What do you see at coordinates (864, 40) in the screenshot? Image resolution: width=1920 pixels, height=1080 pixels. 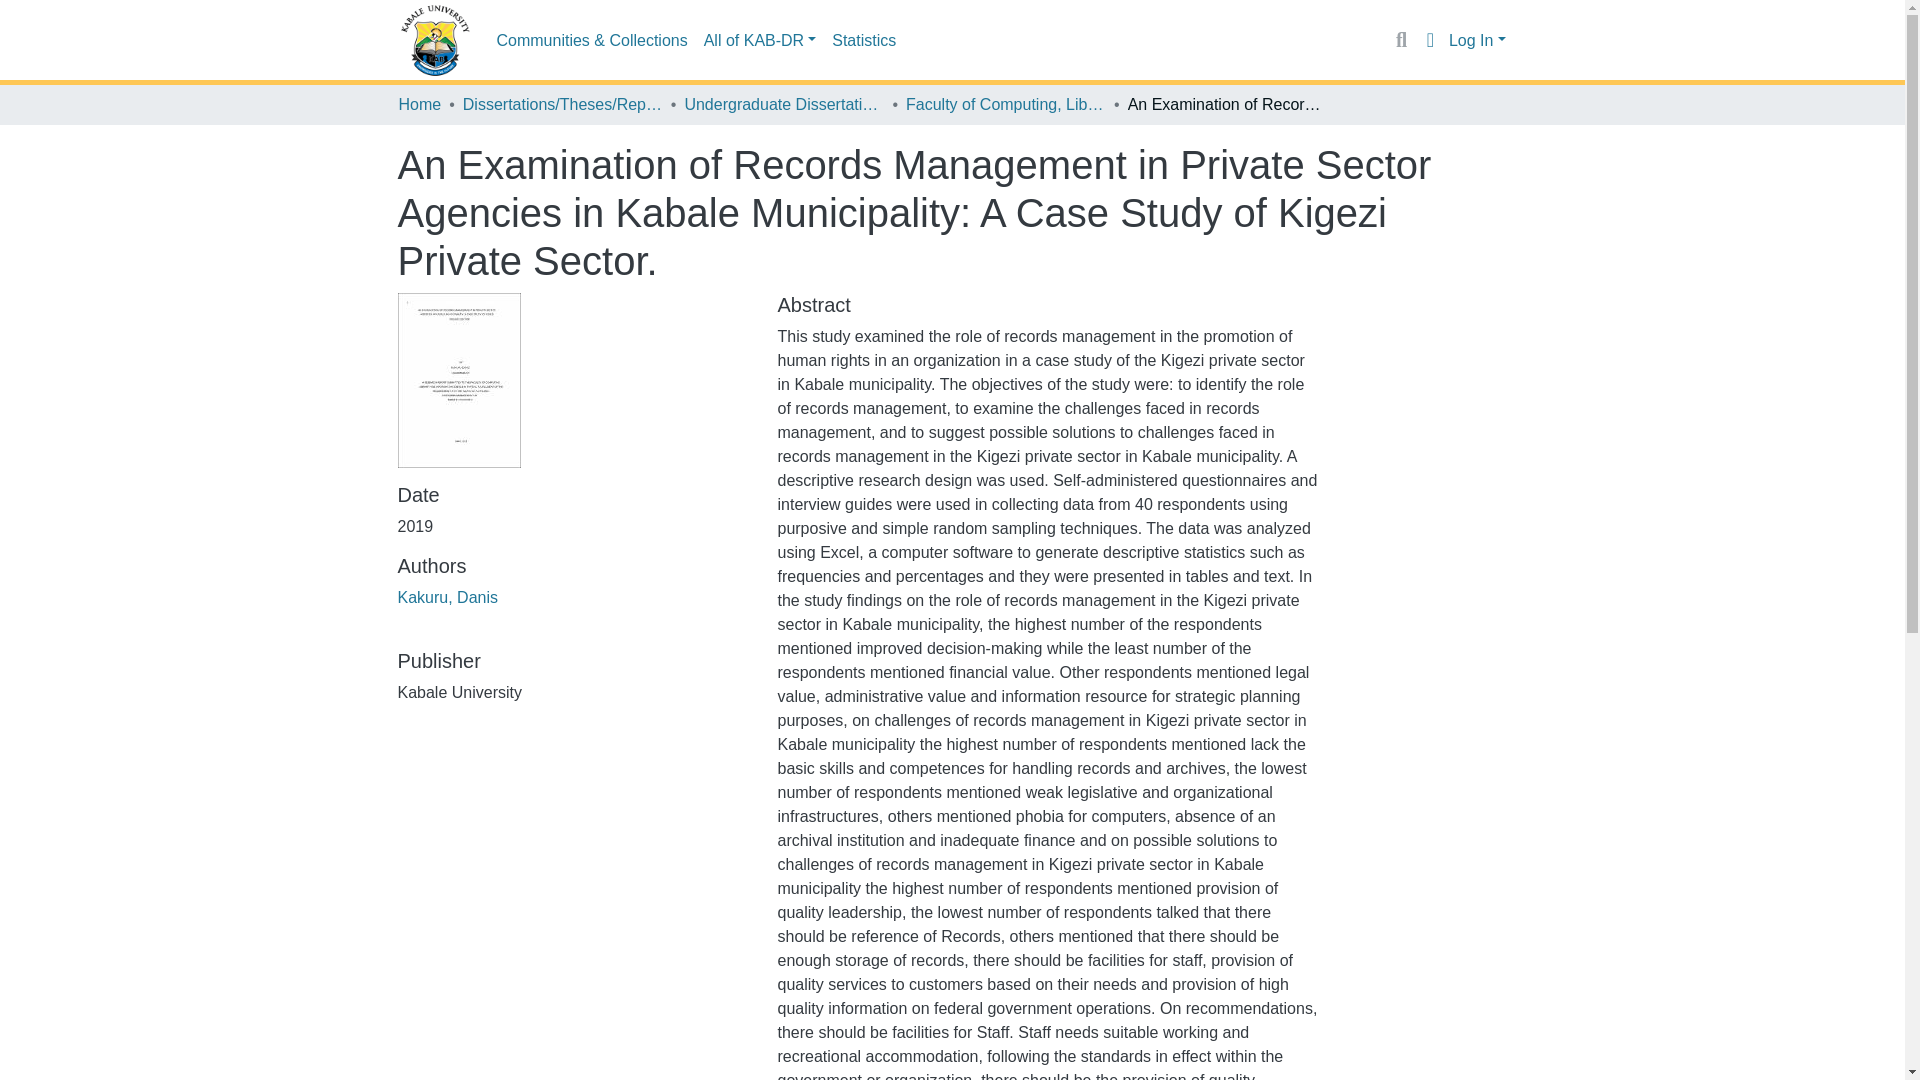 I see `Statistics` at bounding box center [864, 40].